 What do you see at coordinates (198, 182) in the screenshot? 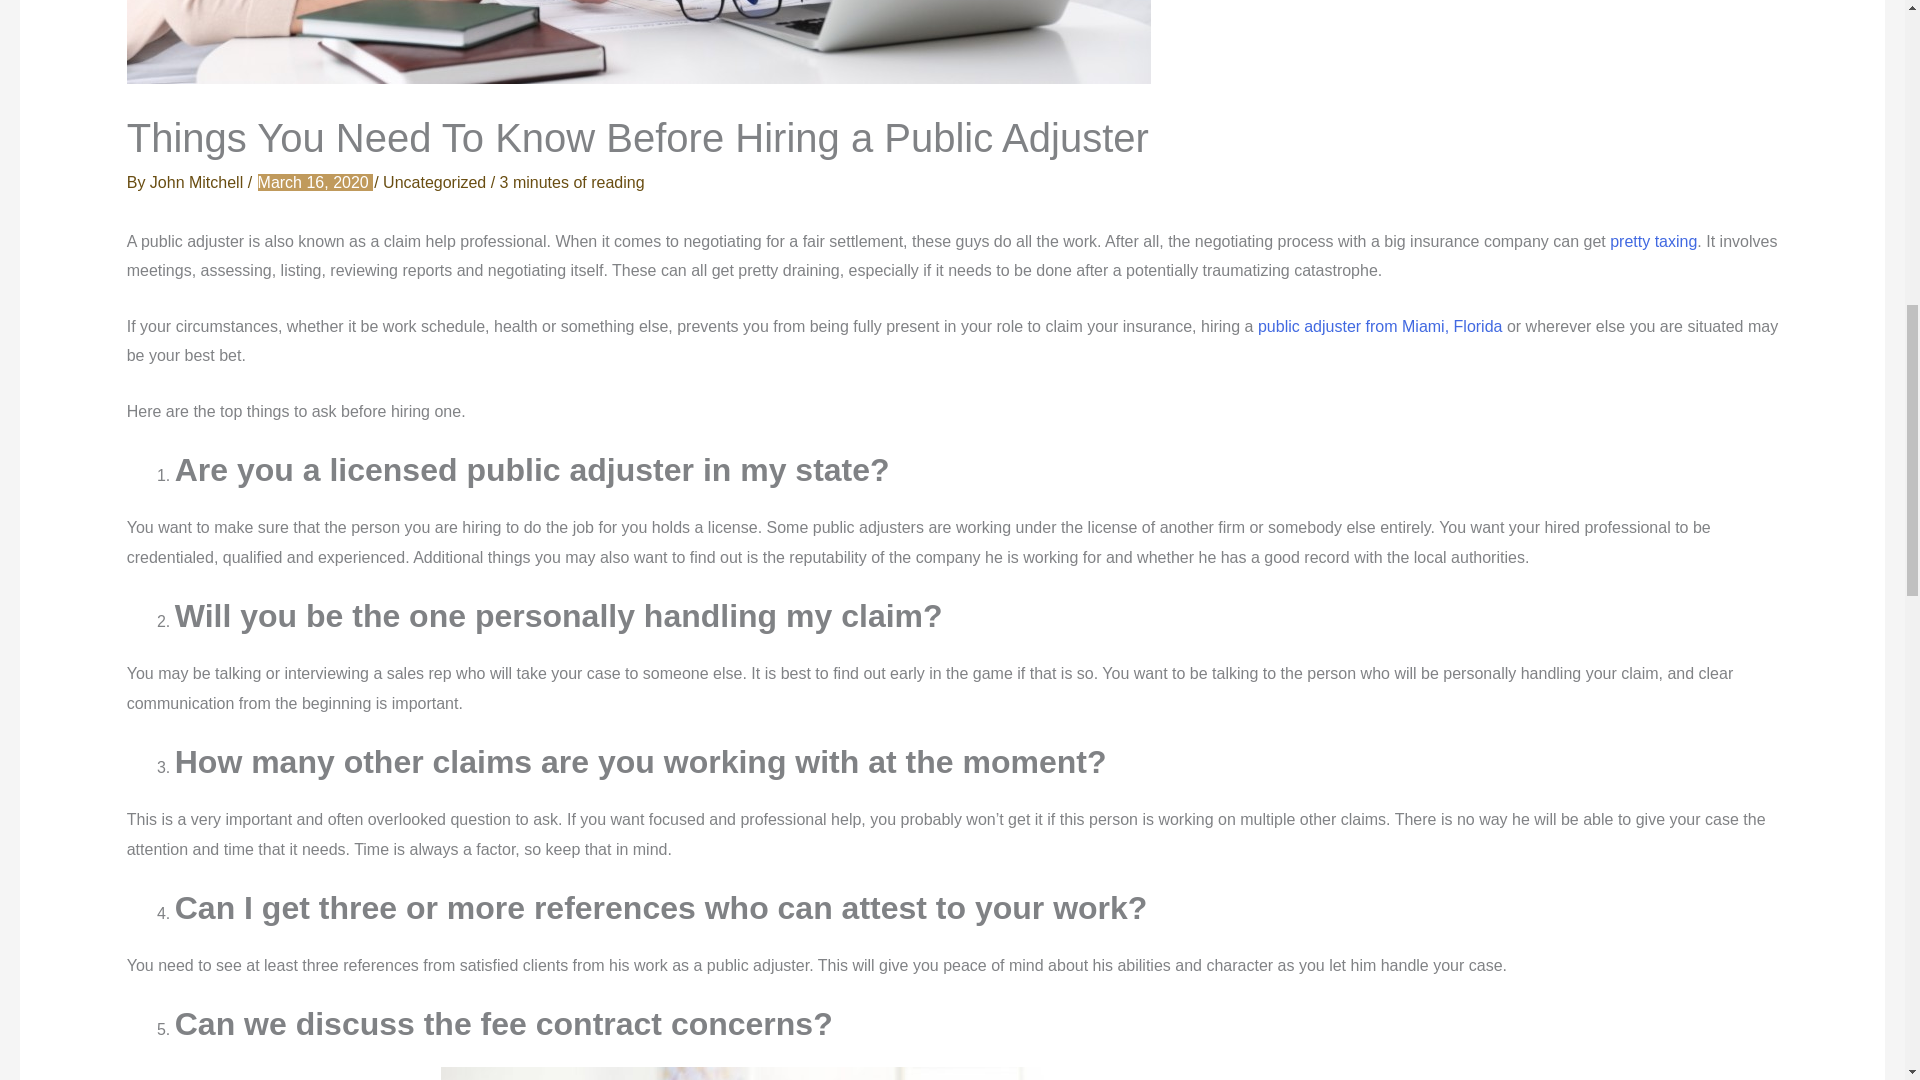
I see `View all posts by John Mitchell` at bounding box center [198, 182].